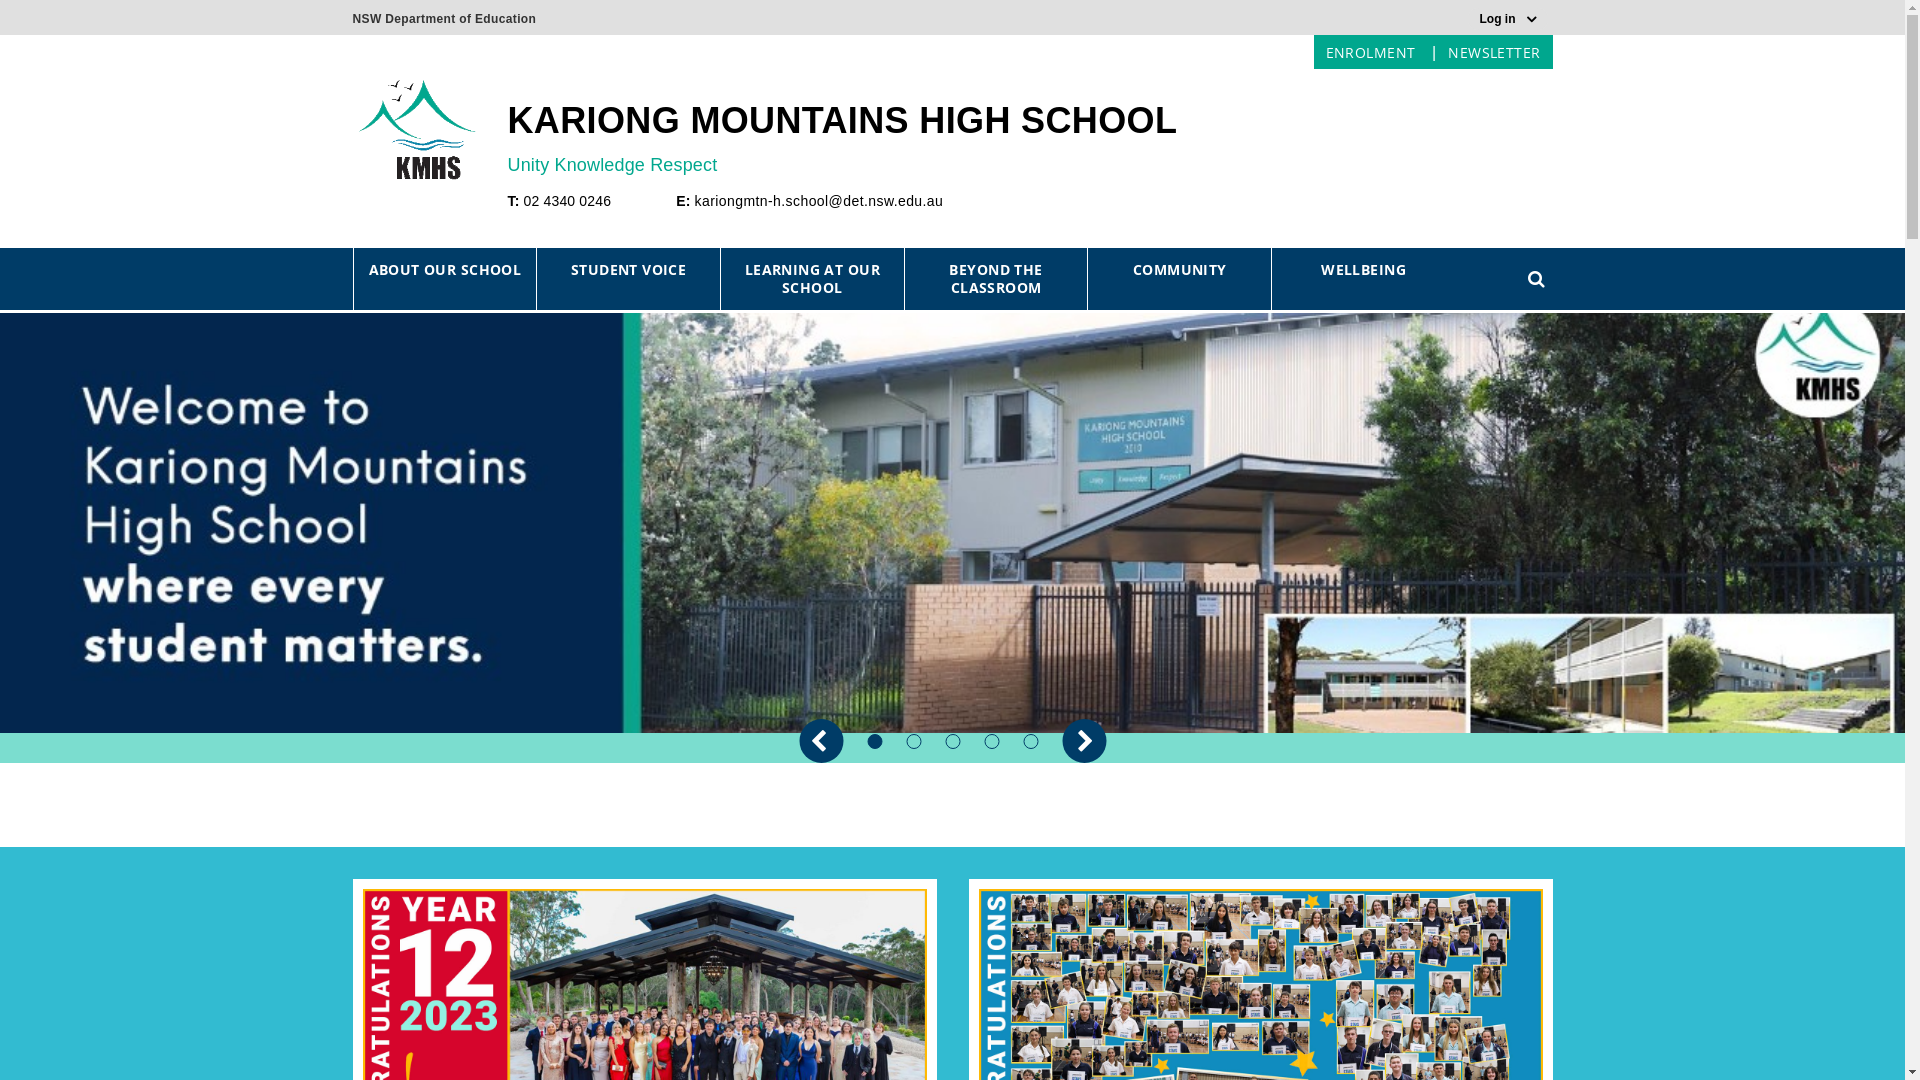  I want to click on STUDENT VOICE, so click(628, 270).